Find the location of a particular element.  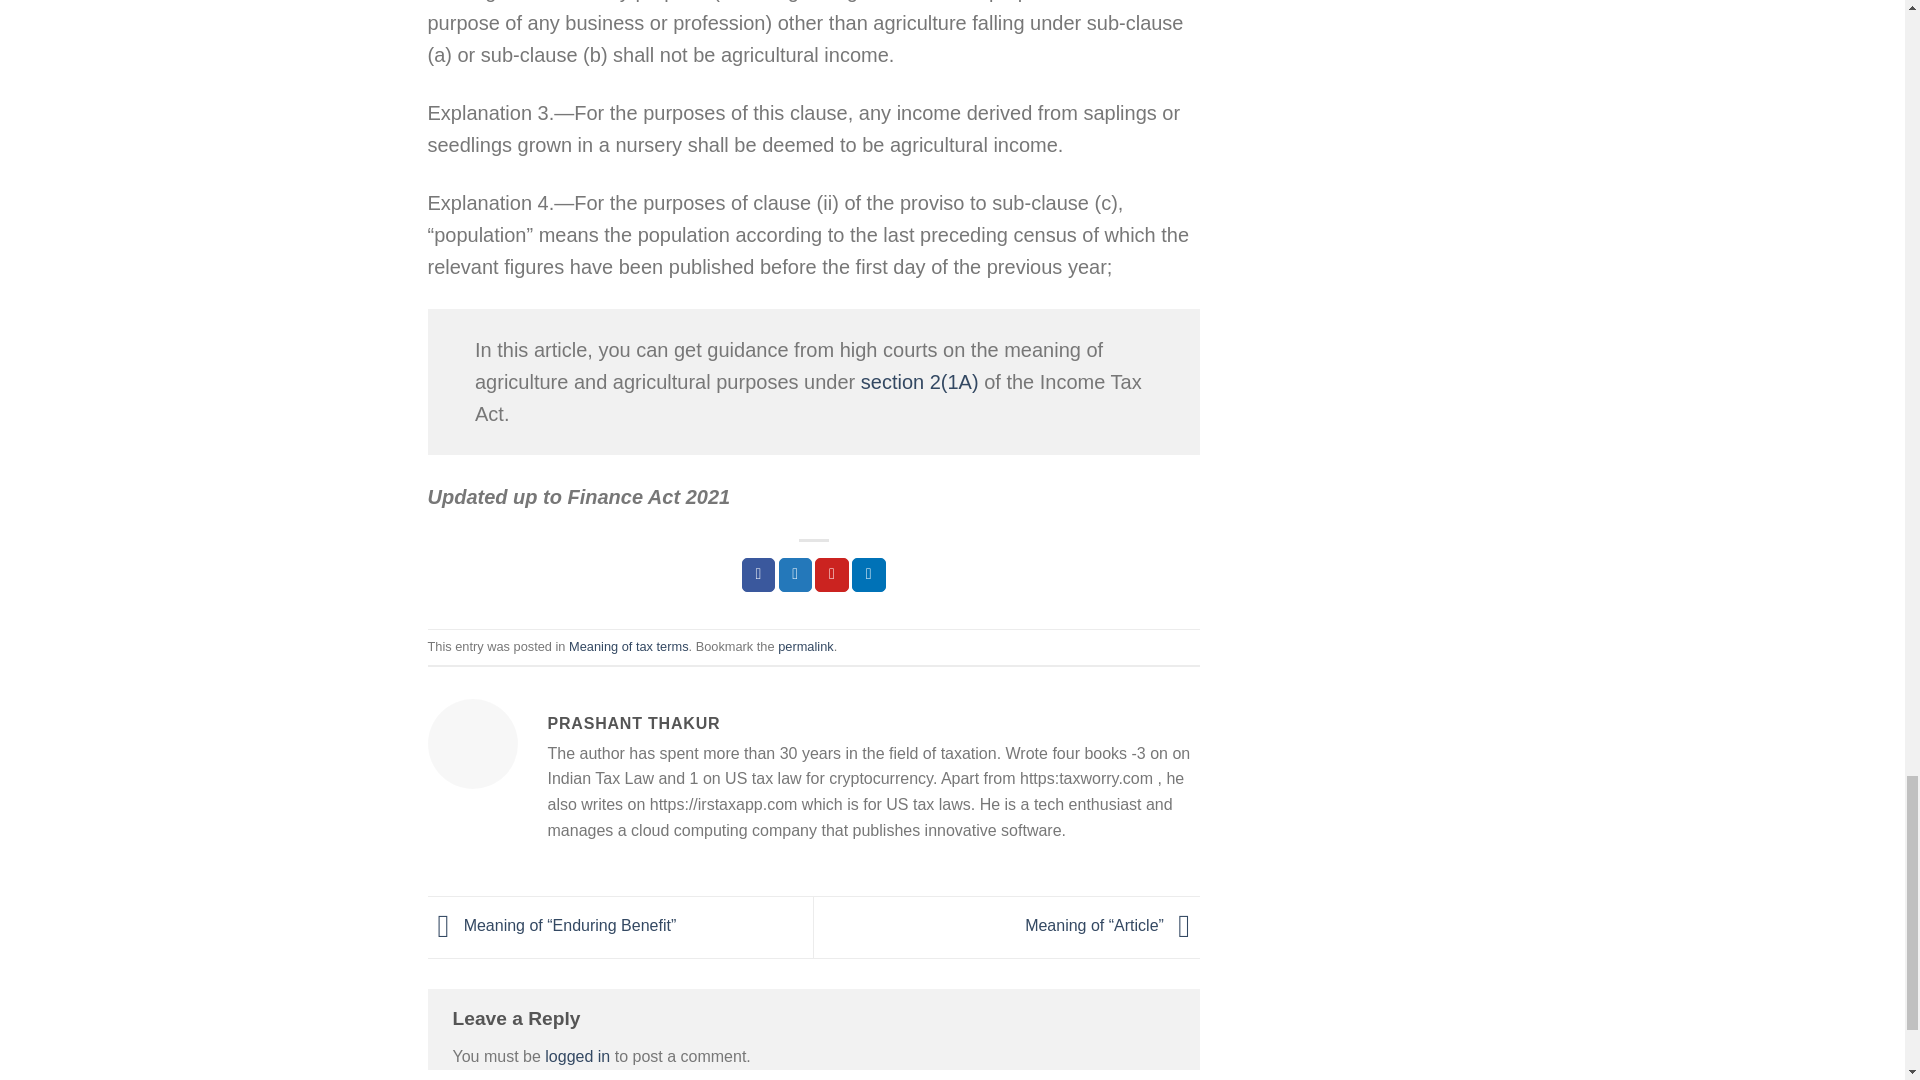

Pin on Pinterest is located at coordinates (831, 574).